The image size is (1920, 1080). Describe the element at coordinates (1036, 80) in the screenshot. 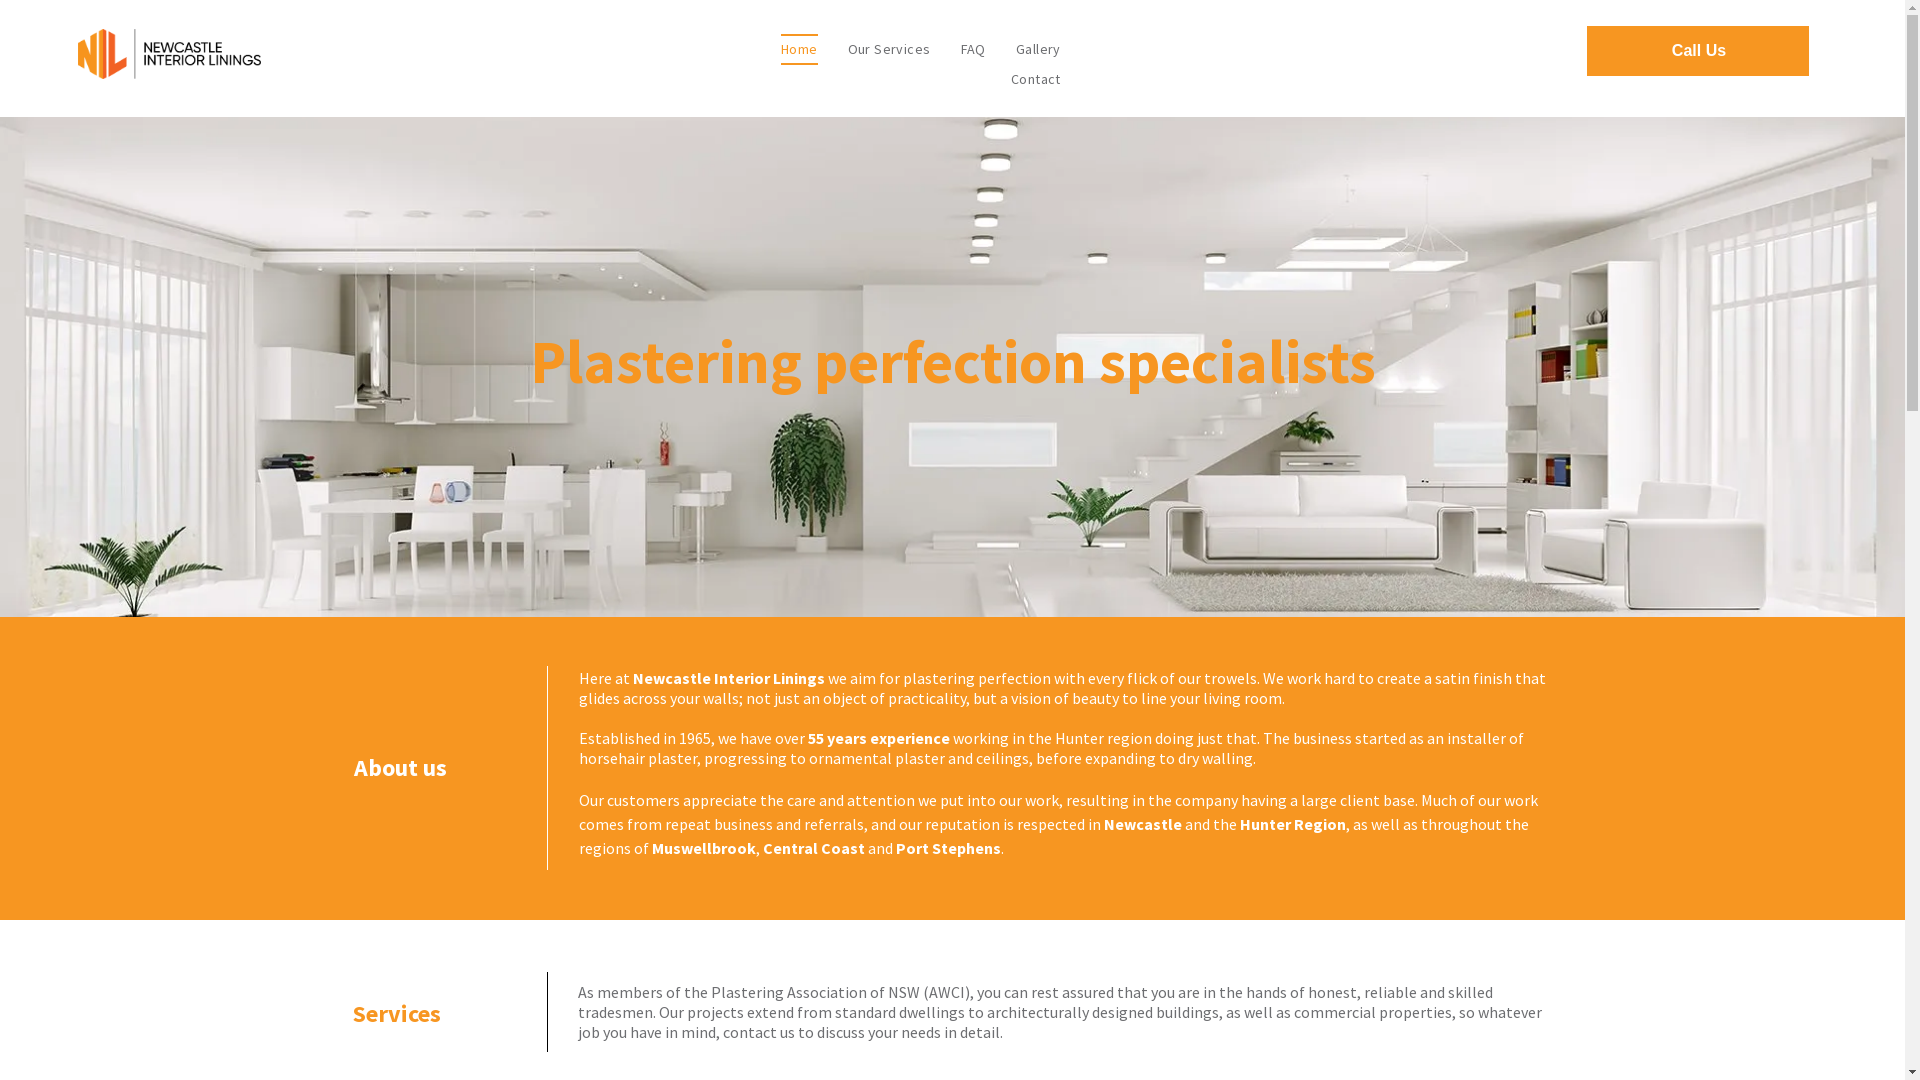

I see `Contact` at that location.